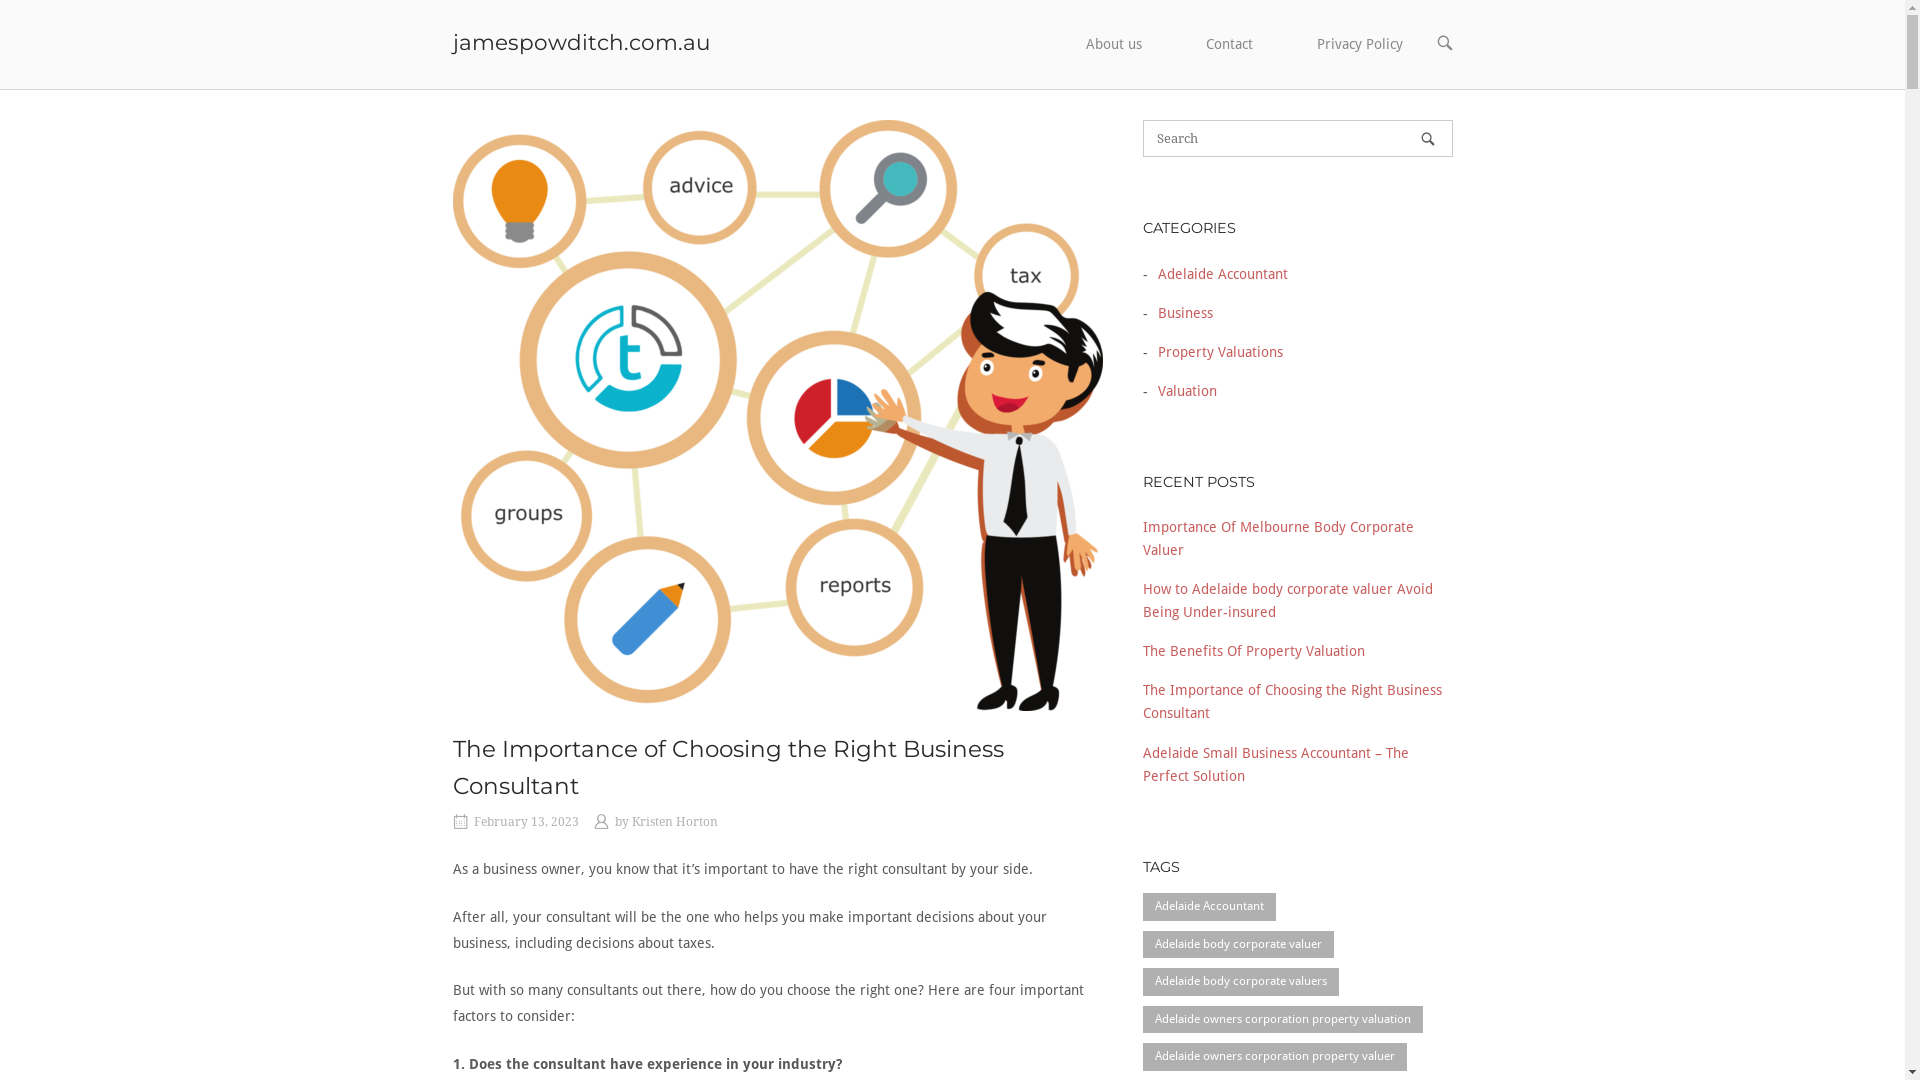  I want to click on Kristen Horton, so click(675, 822).